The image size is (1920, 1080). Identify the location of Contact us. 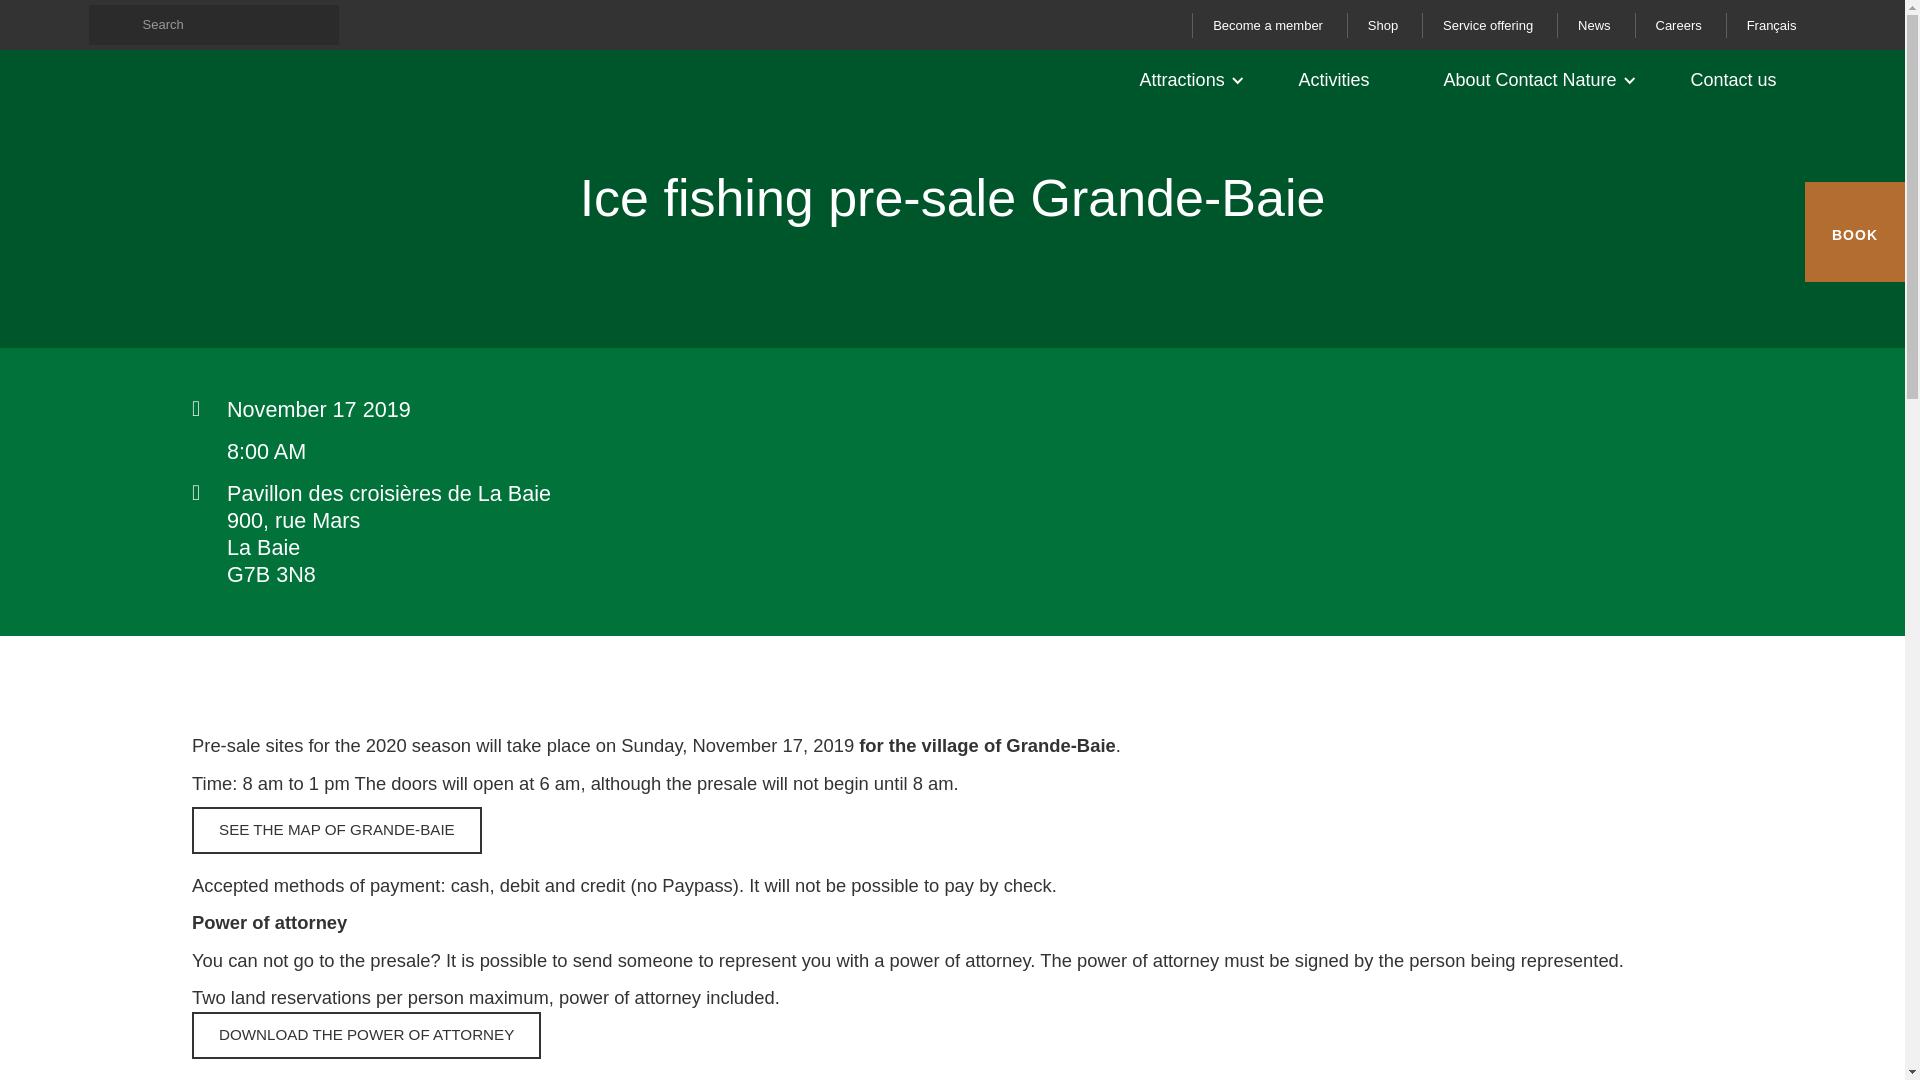
(1738, 80).